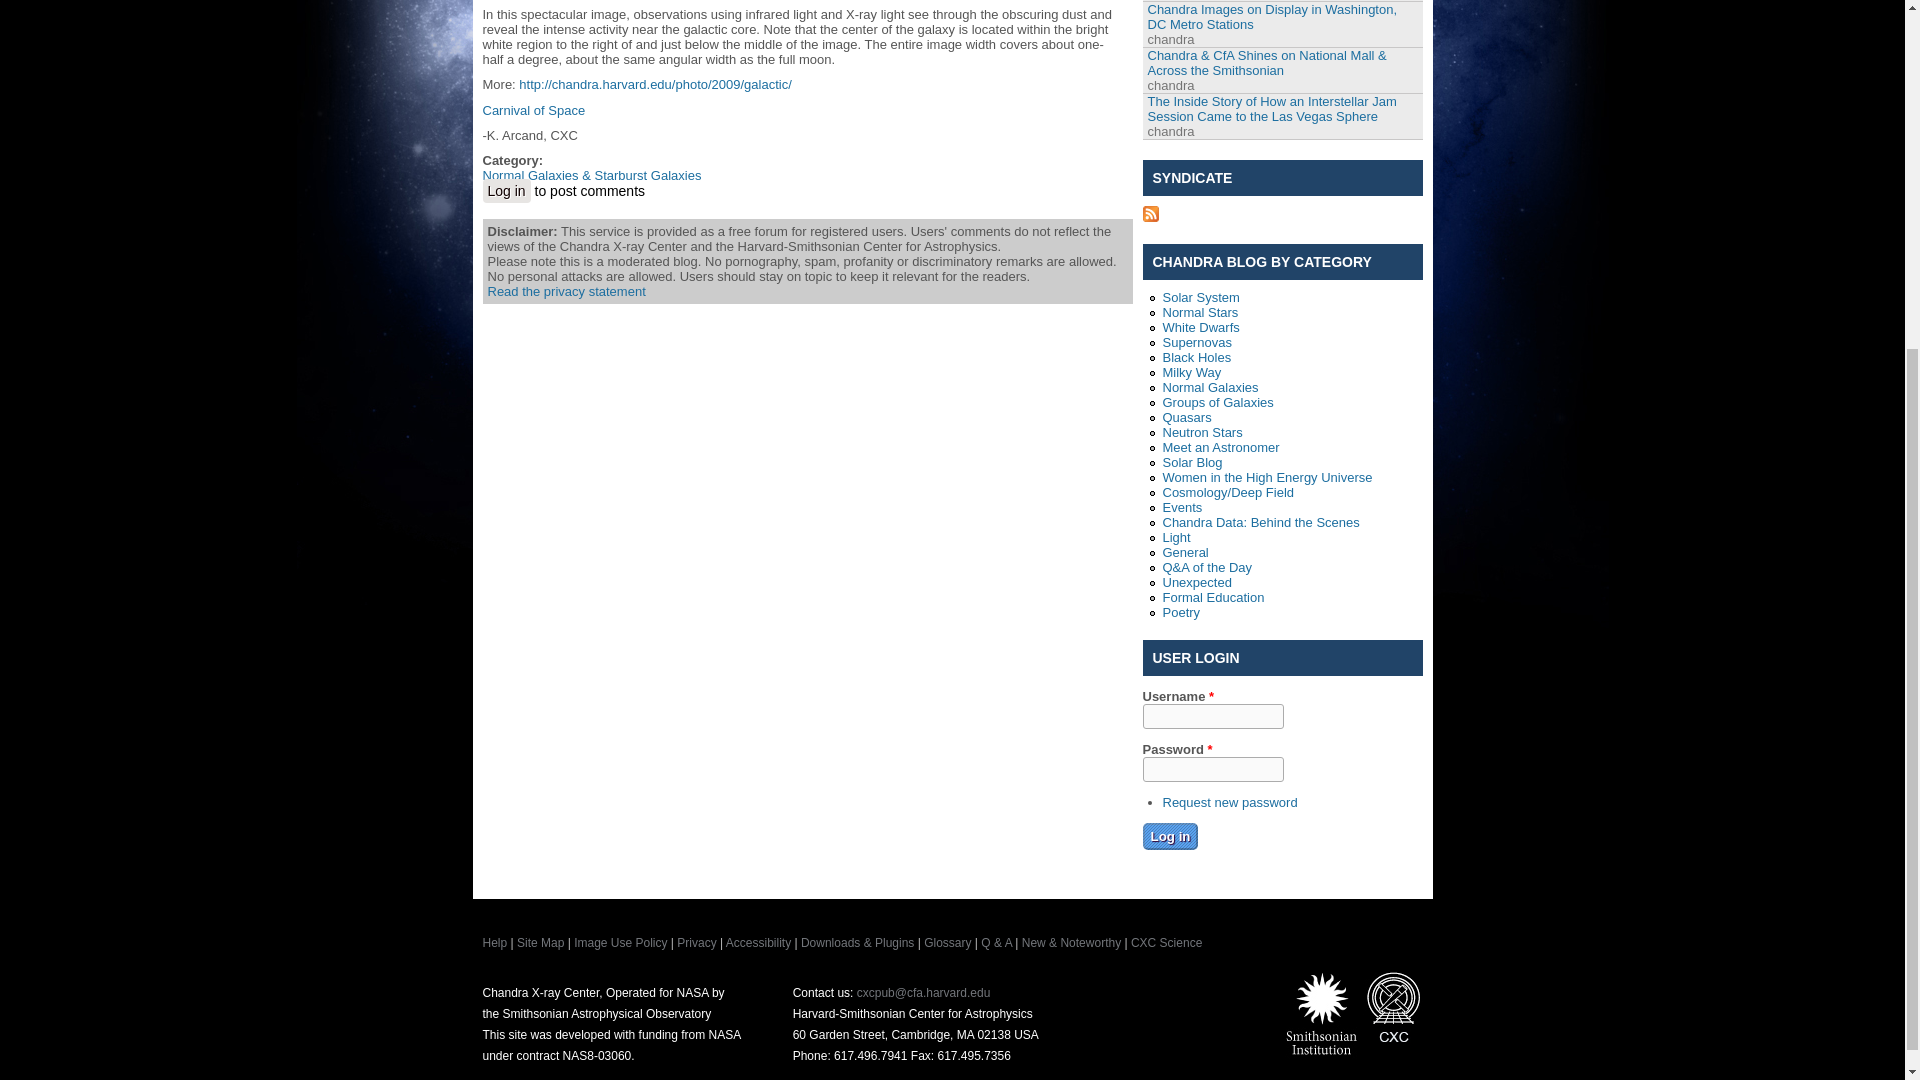 The width and height of the screenshot is (1920, 1080). Describe the element at coordinates (1220, 446) in the screenshot. I see `Meet an Astronomer` at that location.